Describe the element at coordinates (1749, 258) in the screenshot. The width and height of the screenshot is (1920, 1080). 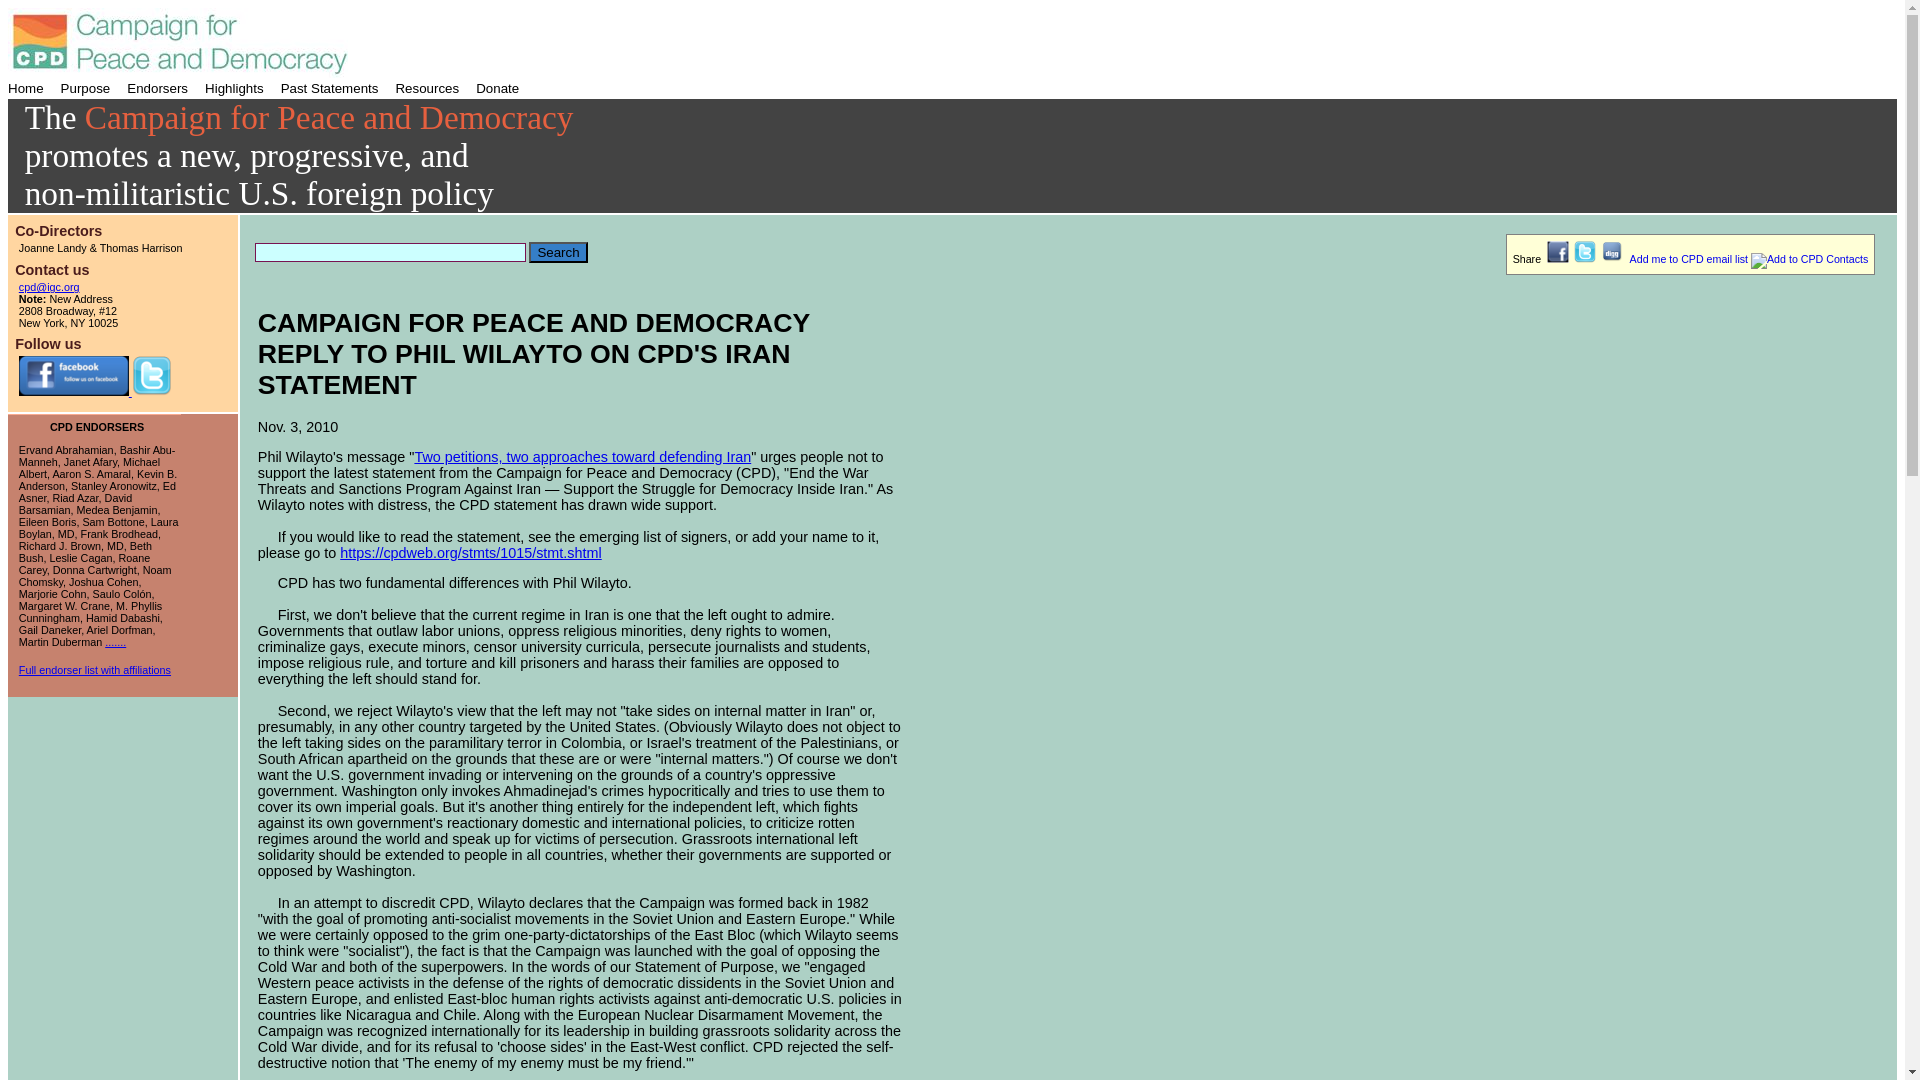
I see `Add me to CPD email list` at that location.